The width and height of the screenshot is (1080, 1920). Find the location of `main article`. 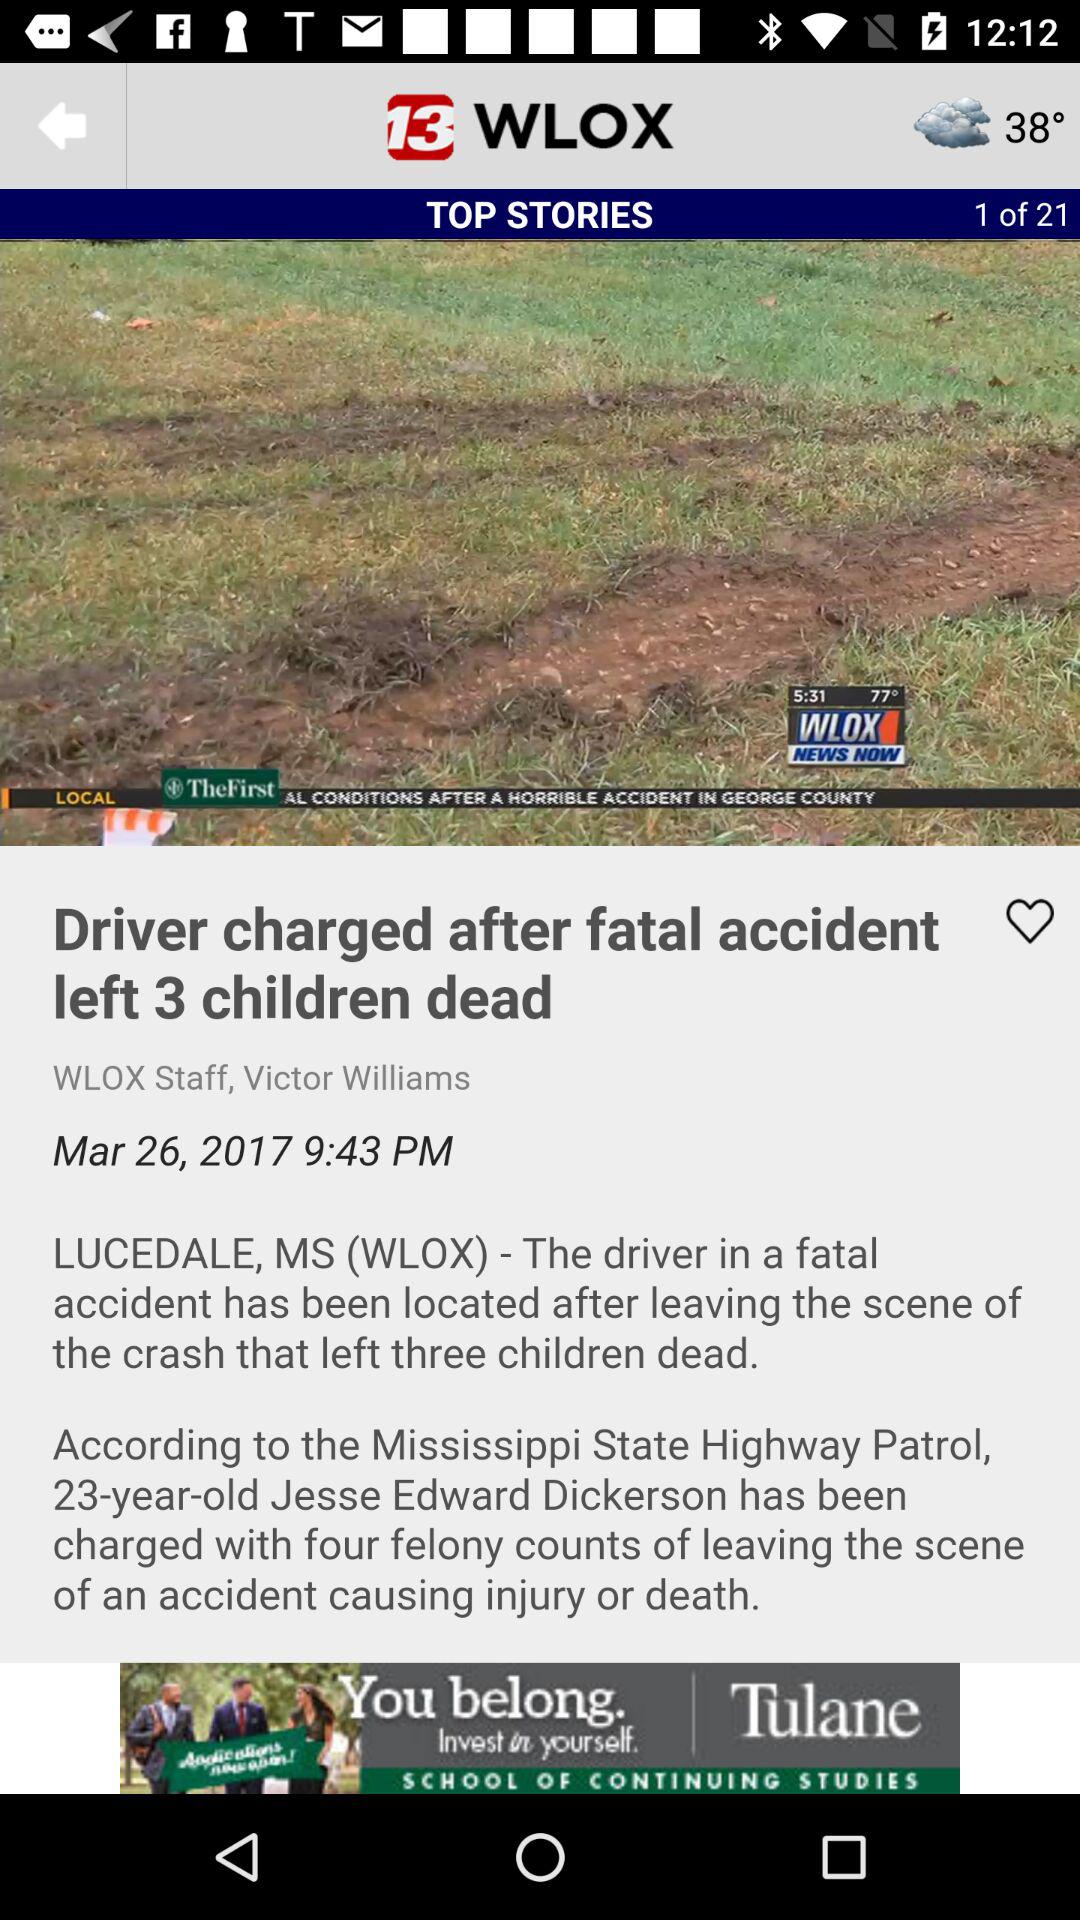

main article is located at coordinates (540, 1254).